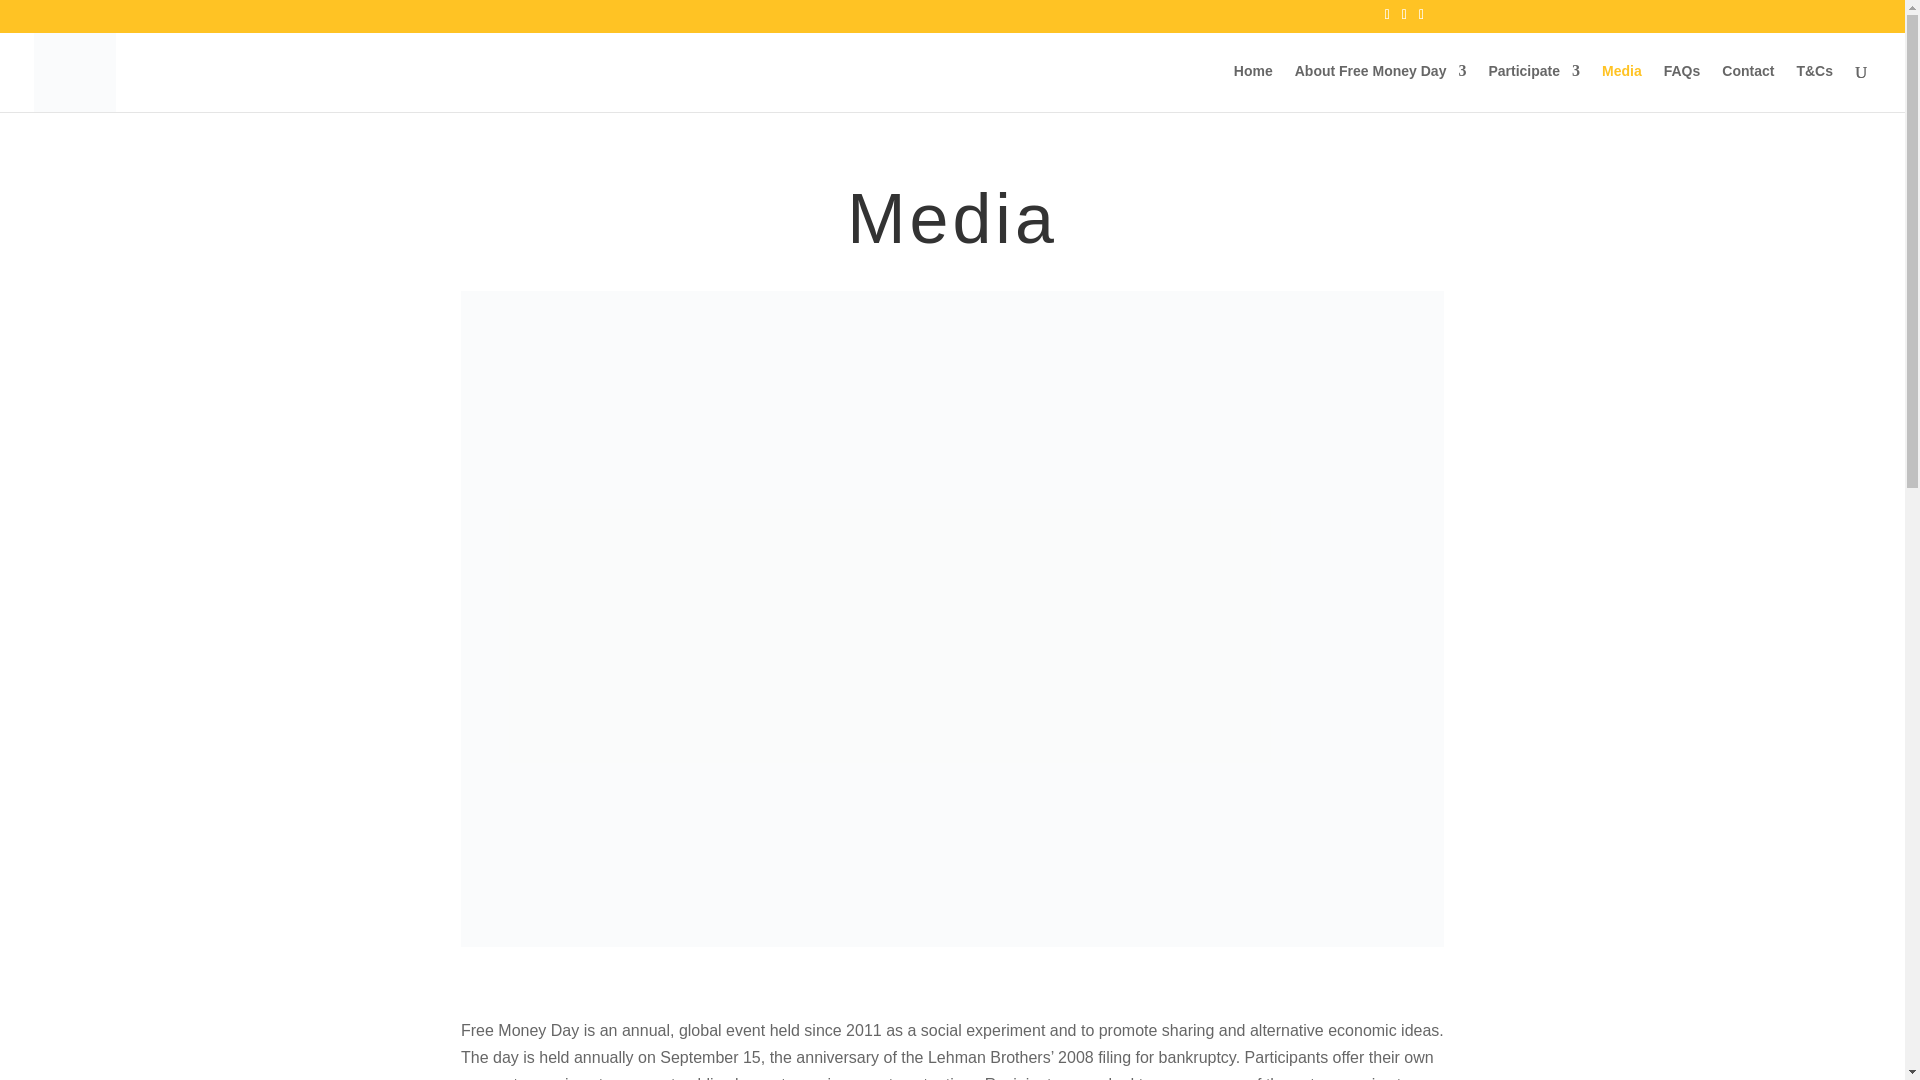 This screenshot has width=1920, height=1080. Describe the element at coordinates (1534, 88) in the screenshot. I see `Participate` at that location.